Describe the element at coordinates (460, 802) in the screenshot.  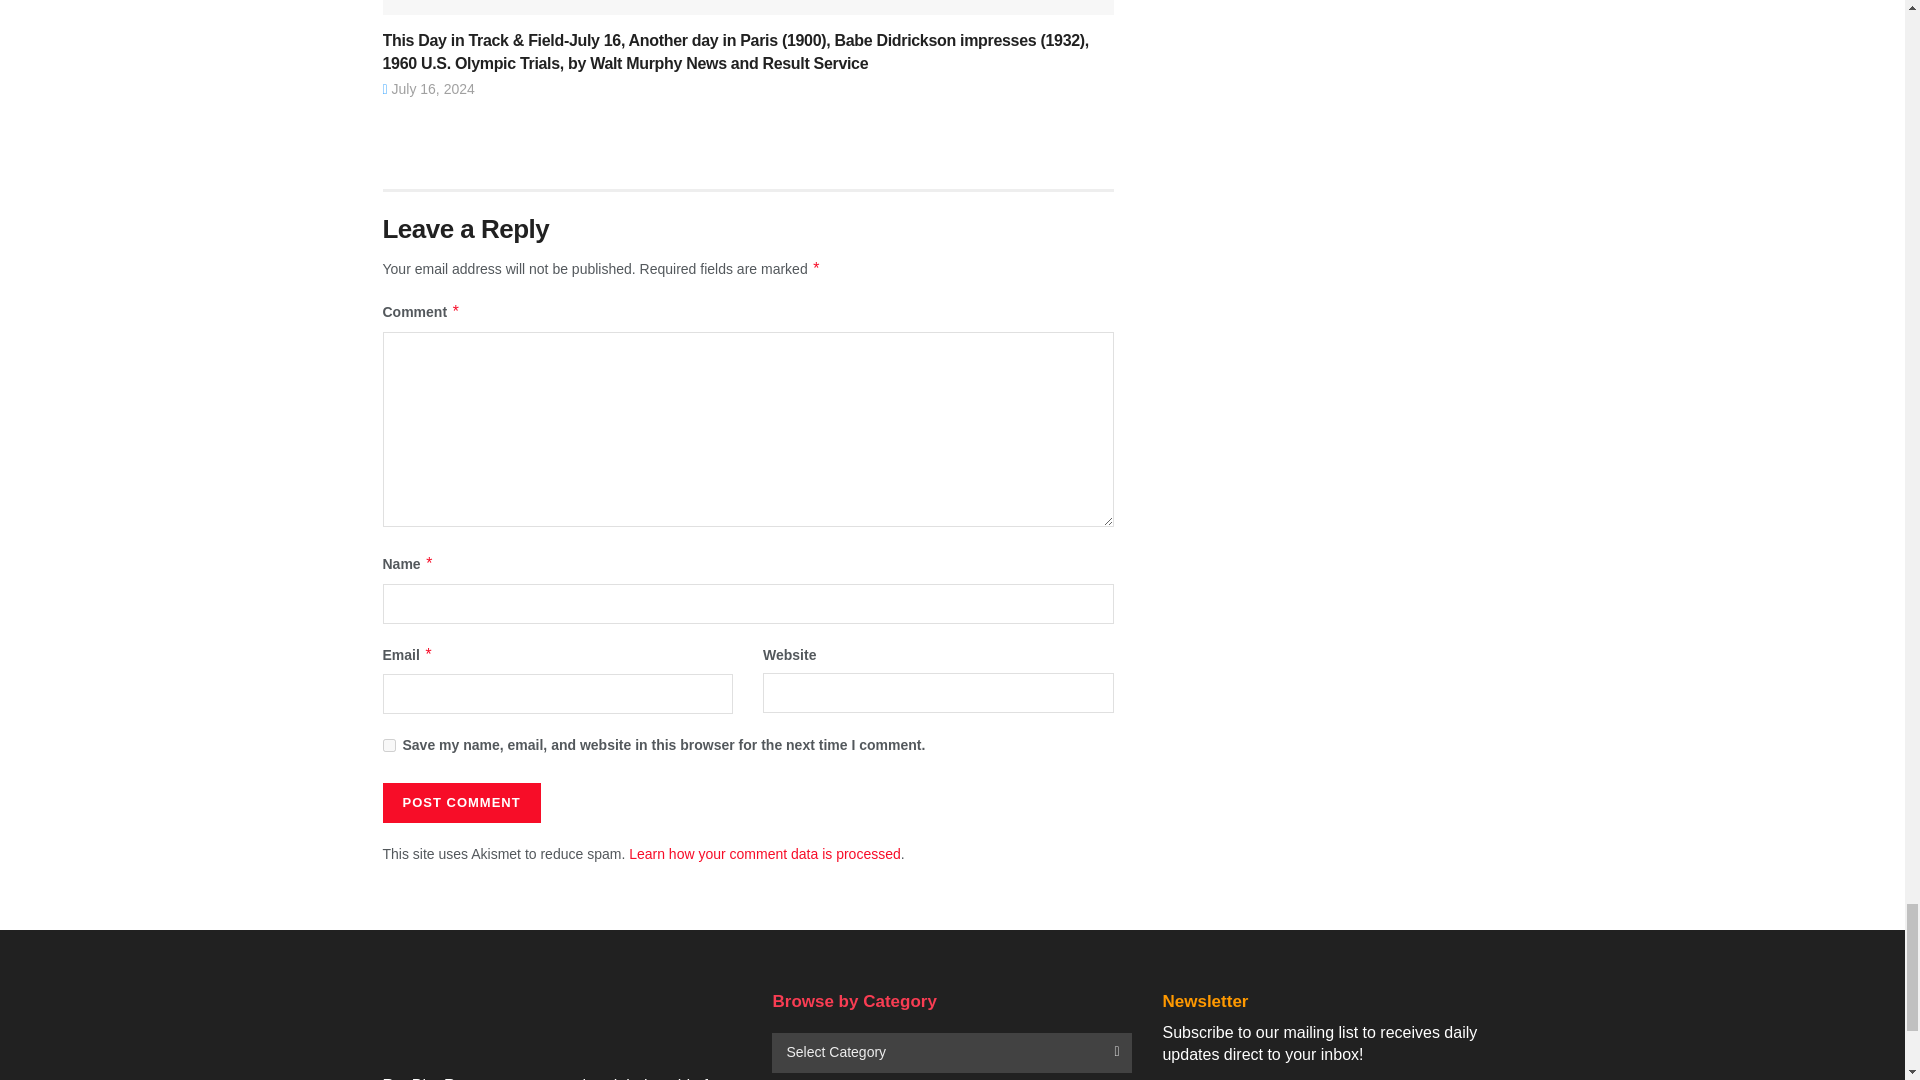
I see `Post Comment` at that location.